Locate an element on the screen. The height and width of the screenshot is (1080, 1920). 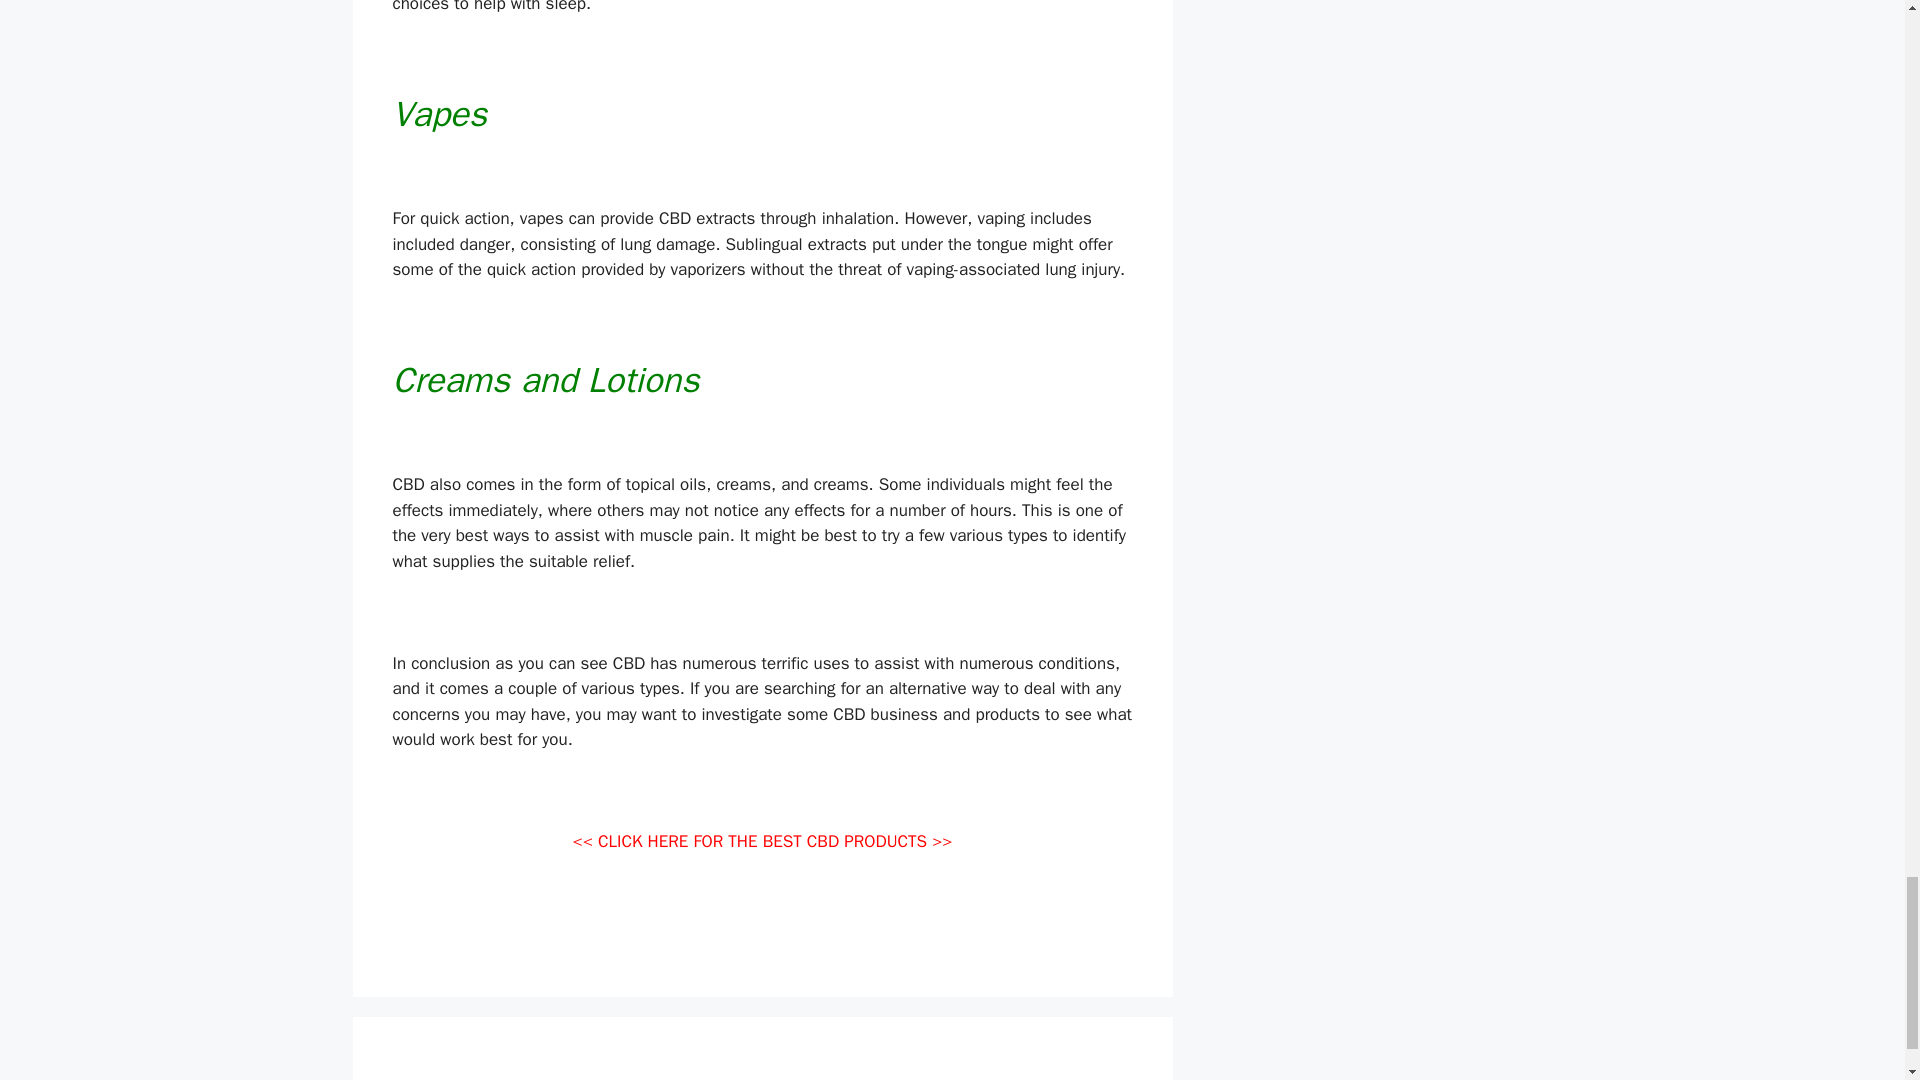
melania trump and cbd business is located at coordinates (701, 943).